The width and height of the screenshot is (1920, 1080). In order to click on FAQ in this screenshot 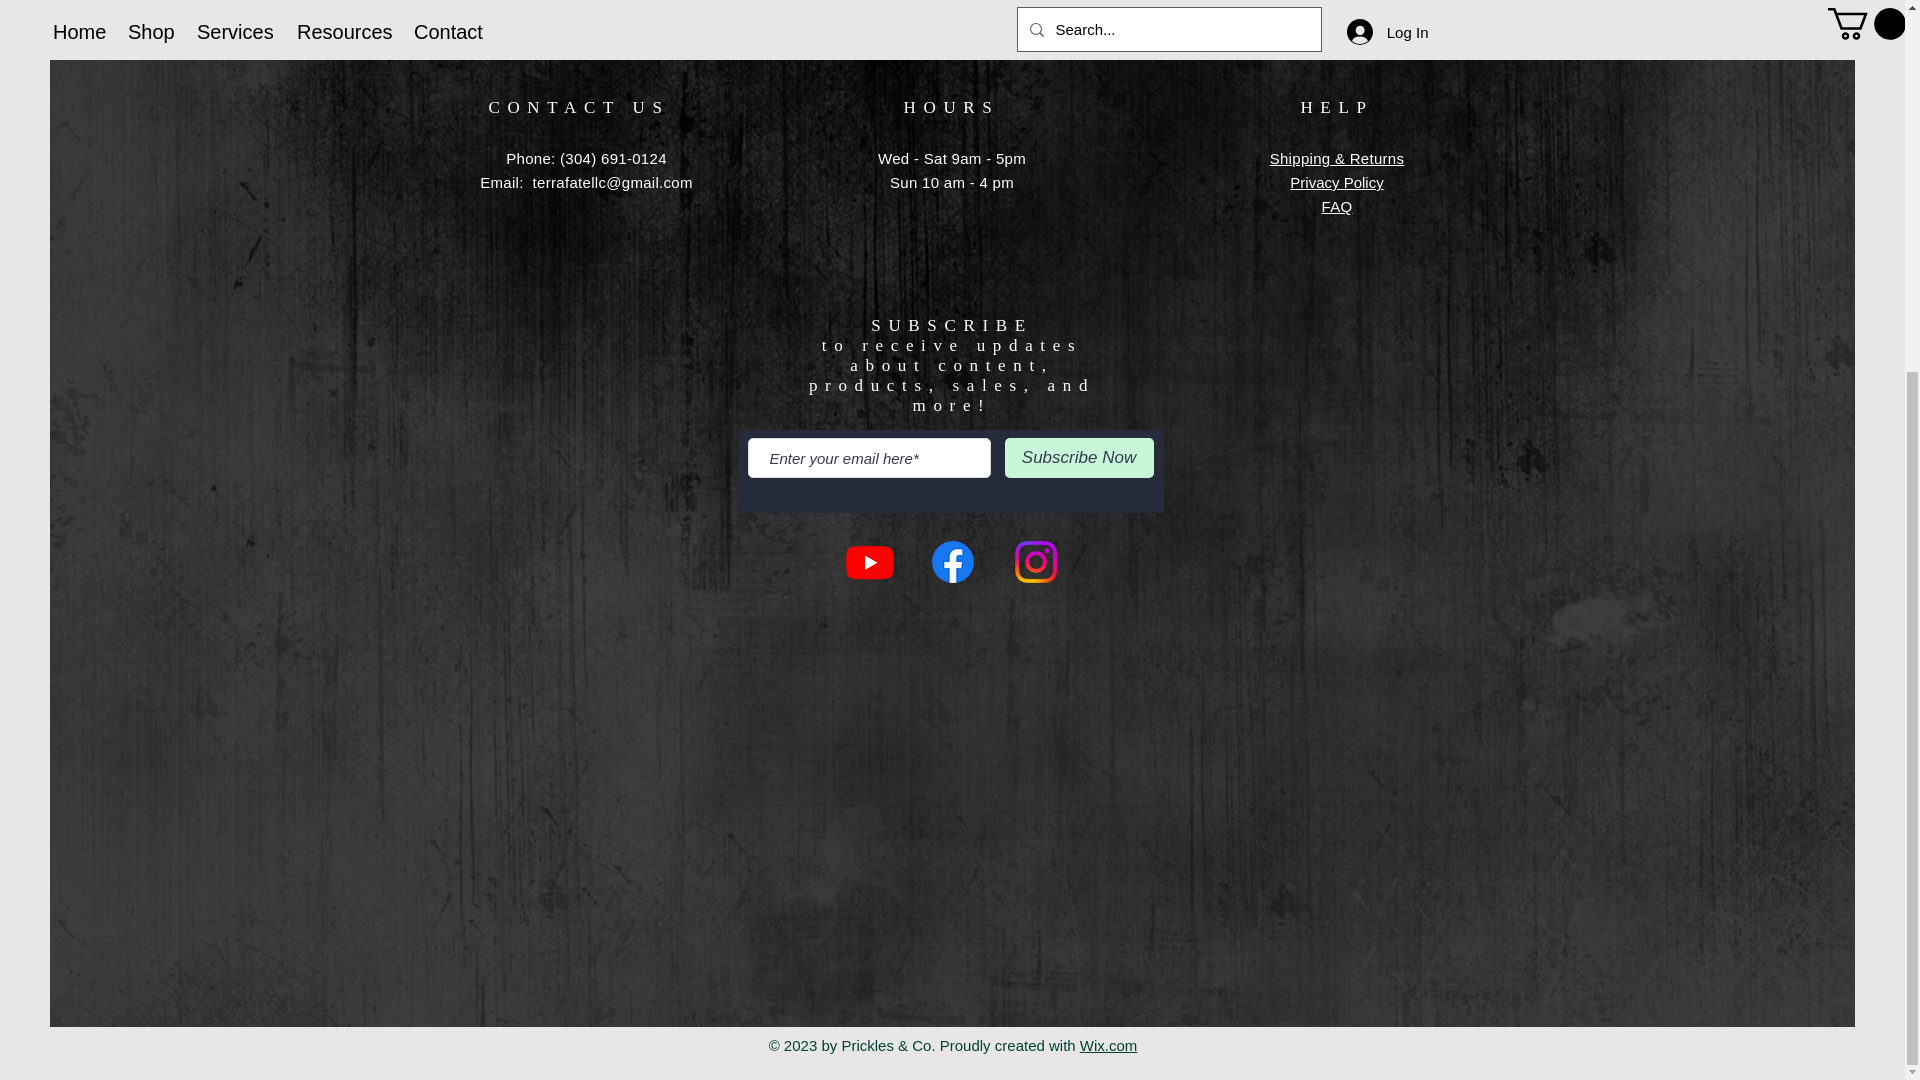, I will do `click(1338, 206)`.